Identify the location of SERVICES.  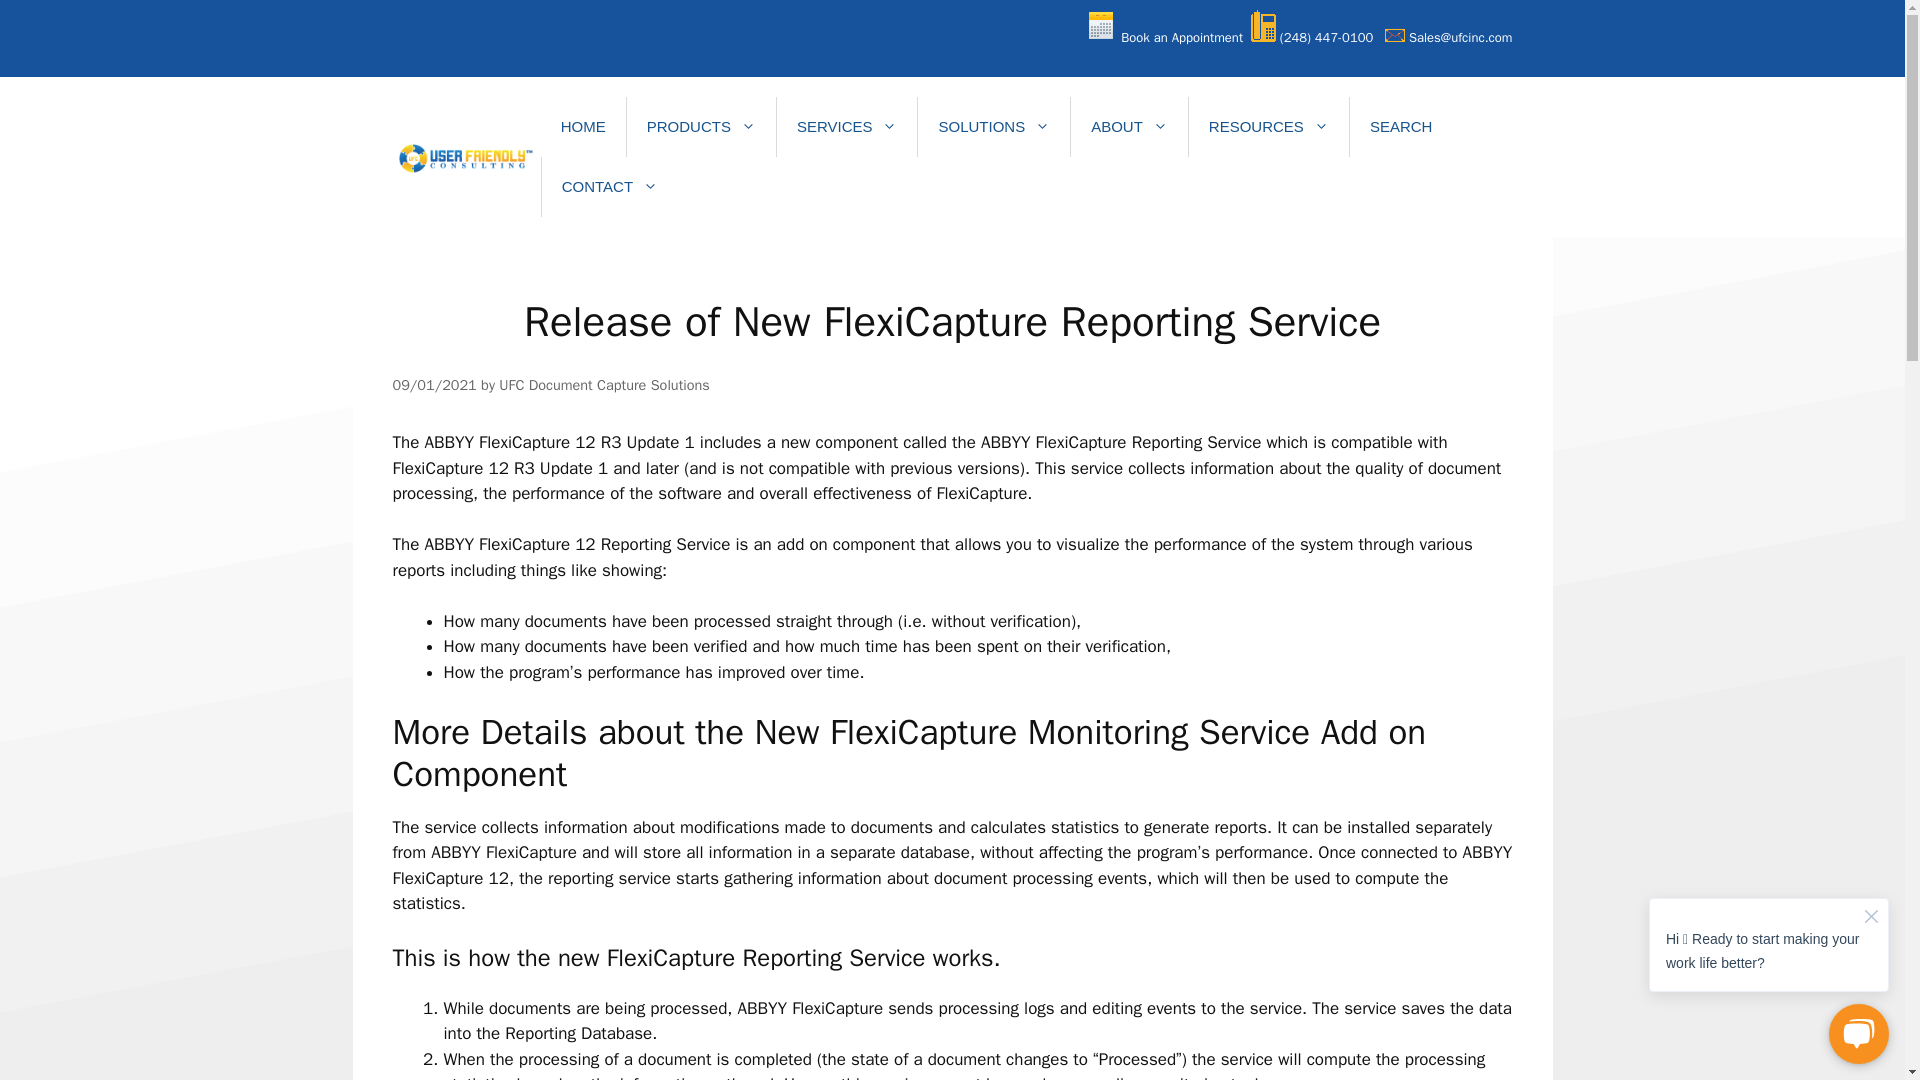
(847, 126).